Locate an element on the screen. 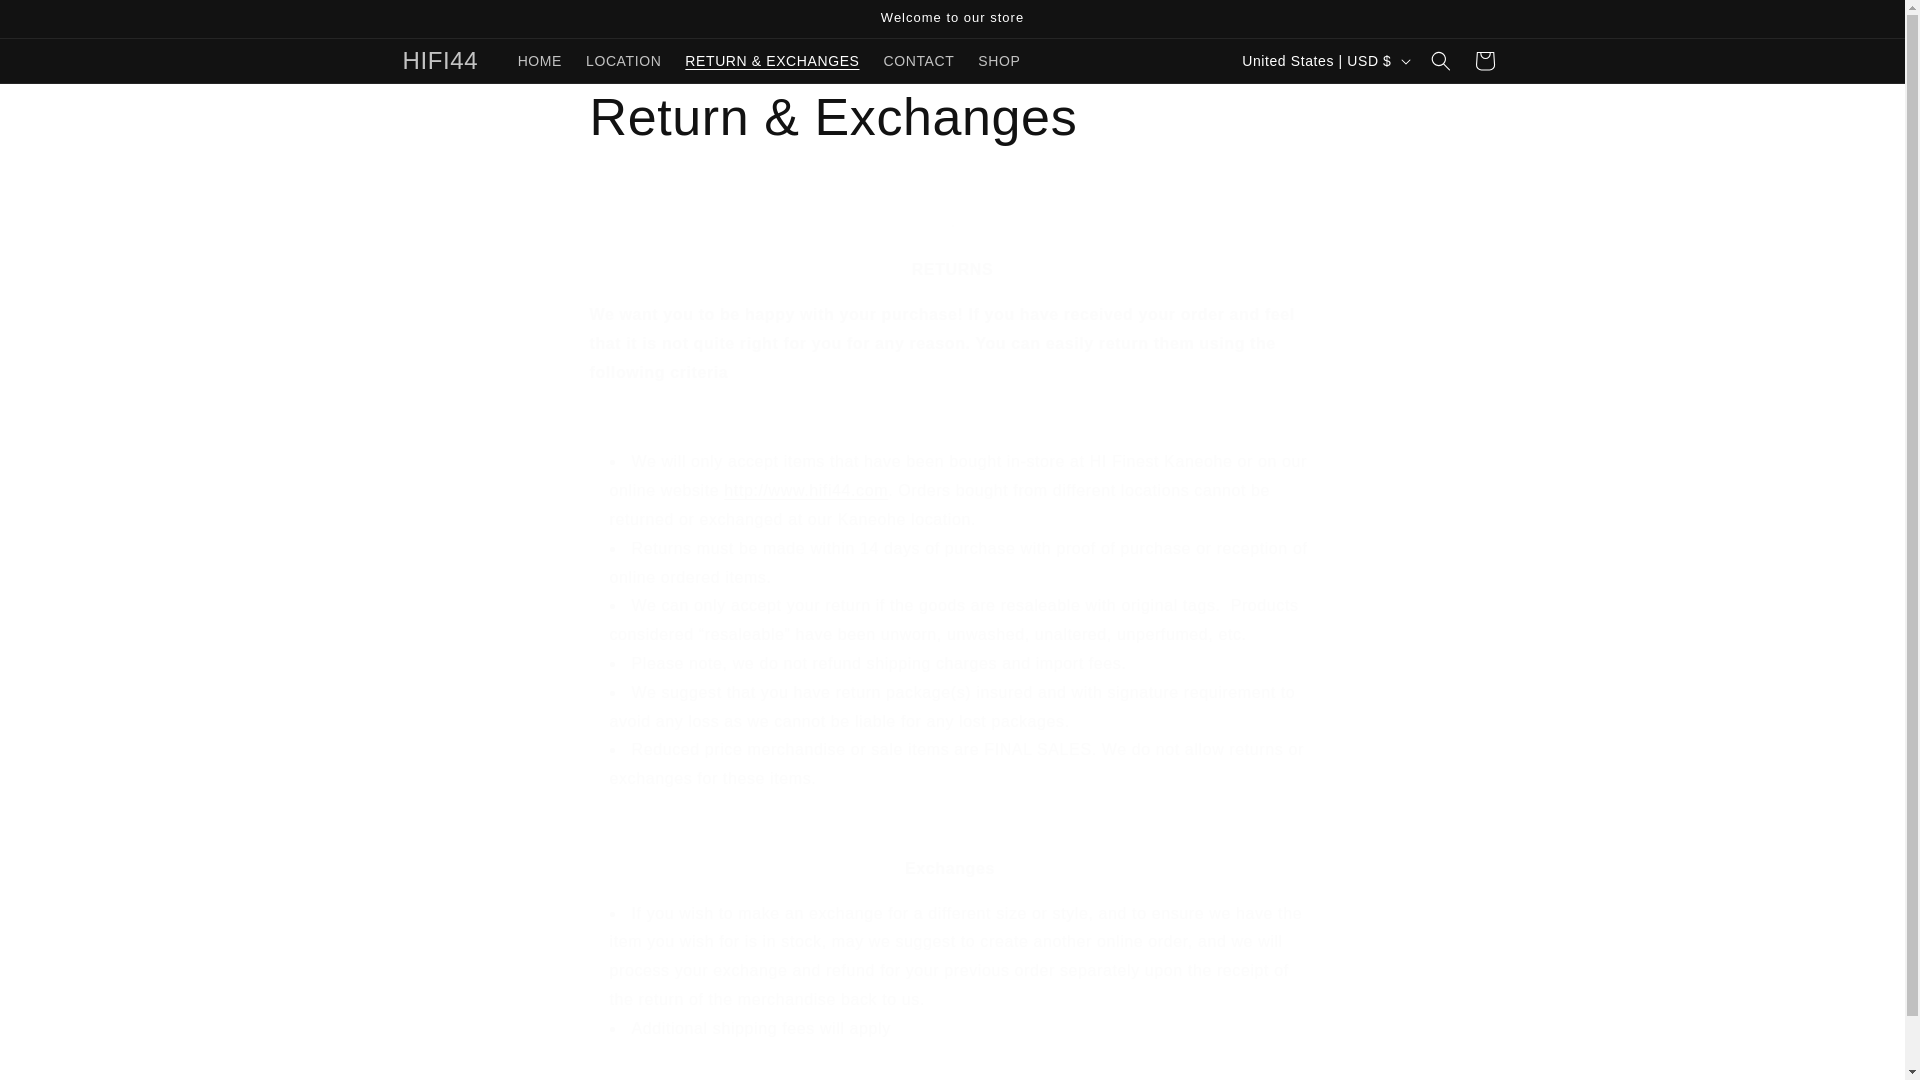 Image resolution: width=1920 pixels, height=1080 pixels. Skip to content is located at coordinates (60, 23).